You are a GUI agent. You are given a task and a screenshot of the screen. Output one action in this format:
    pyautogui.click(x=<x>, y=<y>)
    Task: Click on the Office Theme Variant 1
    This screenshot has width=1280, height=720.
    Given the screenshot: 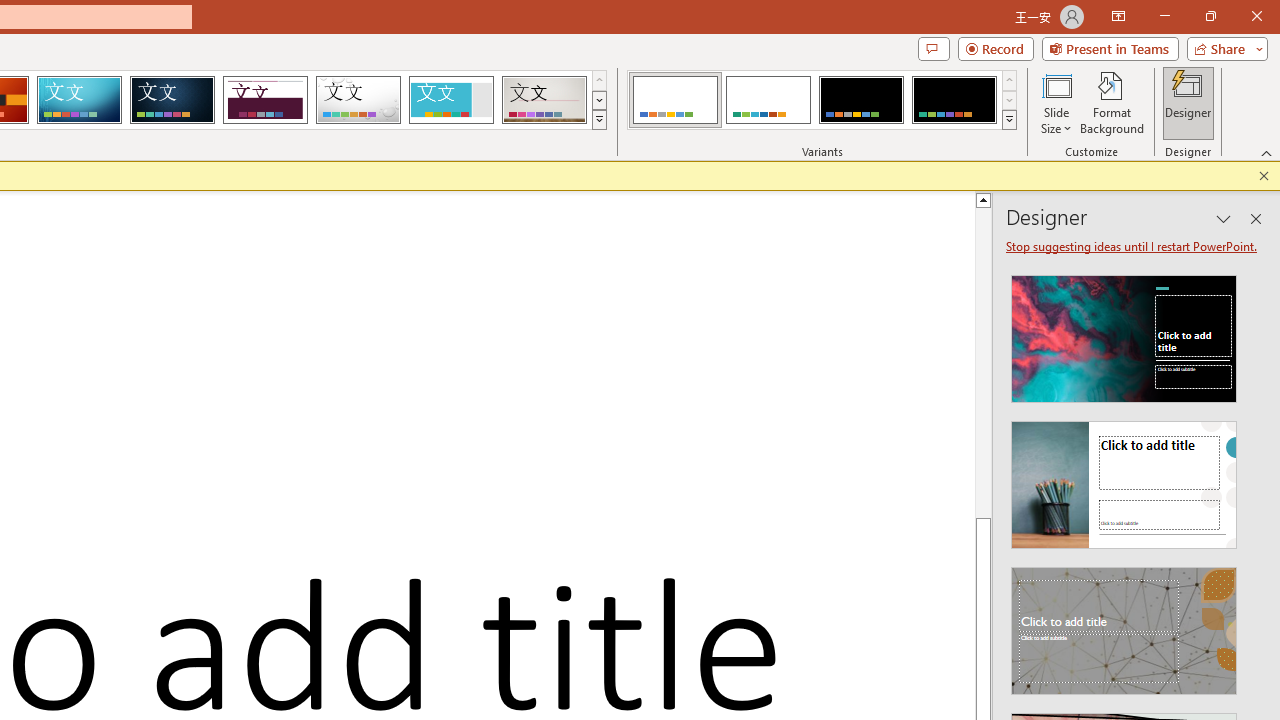 What is the action you would take?
    pyautogui.click(x=674, y=100)
    